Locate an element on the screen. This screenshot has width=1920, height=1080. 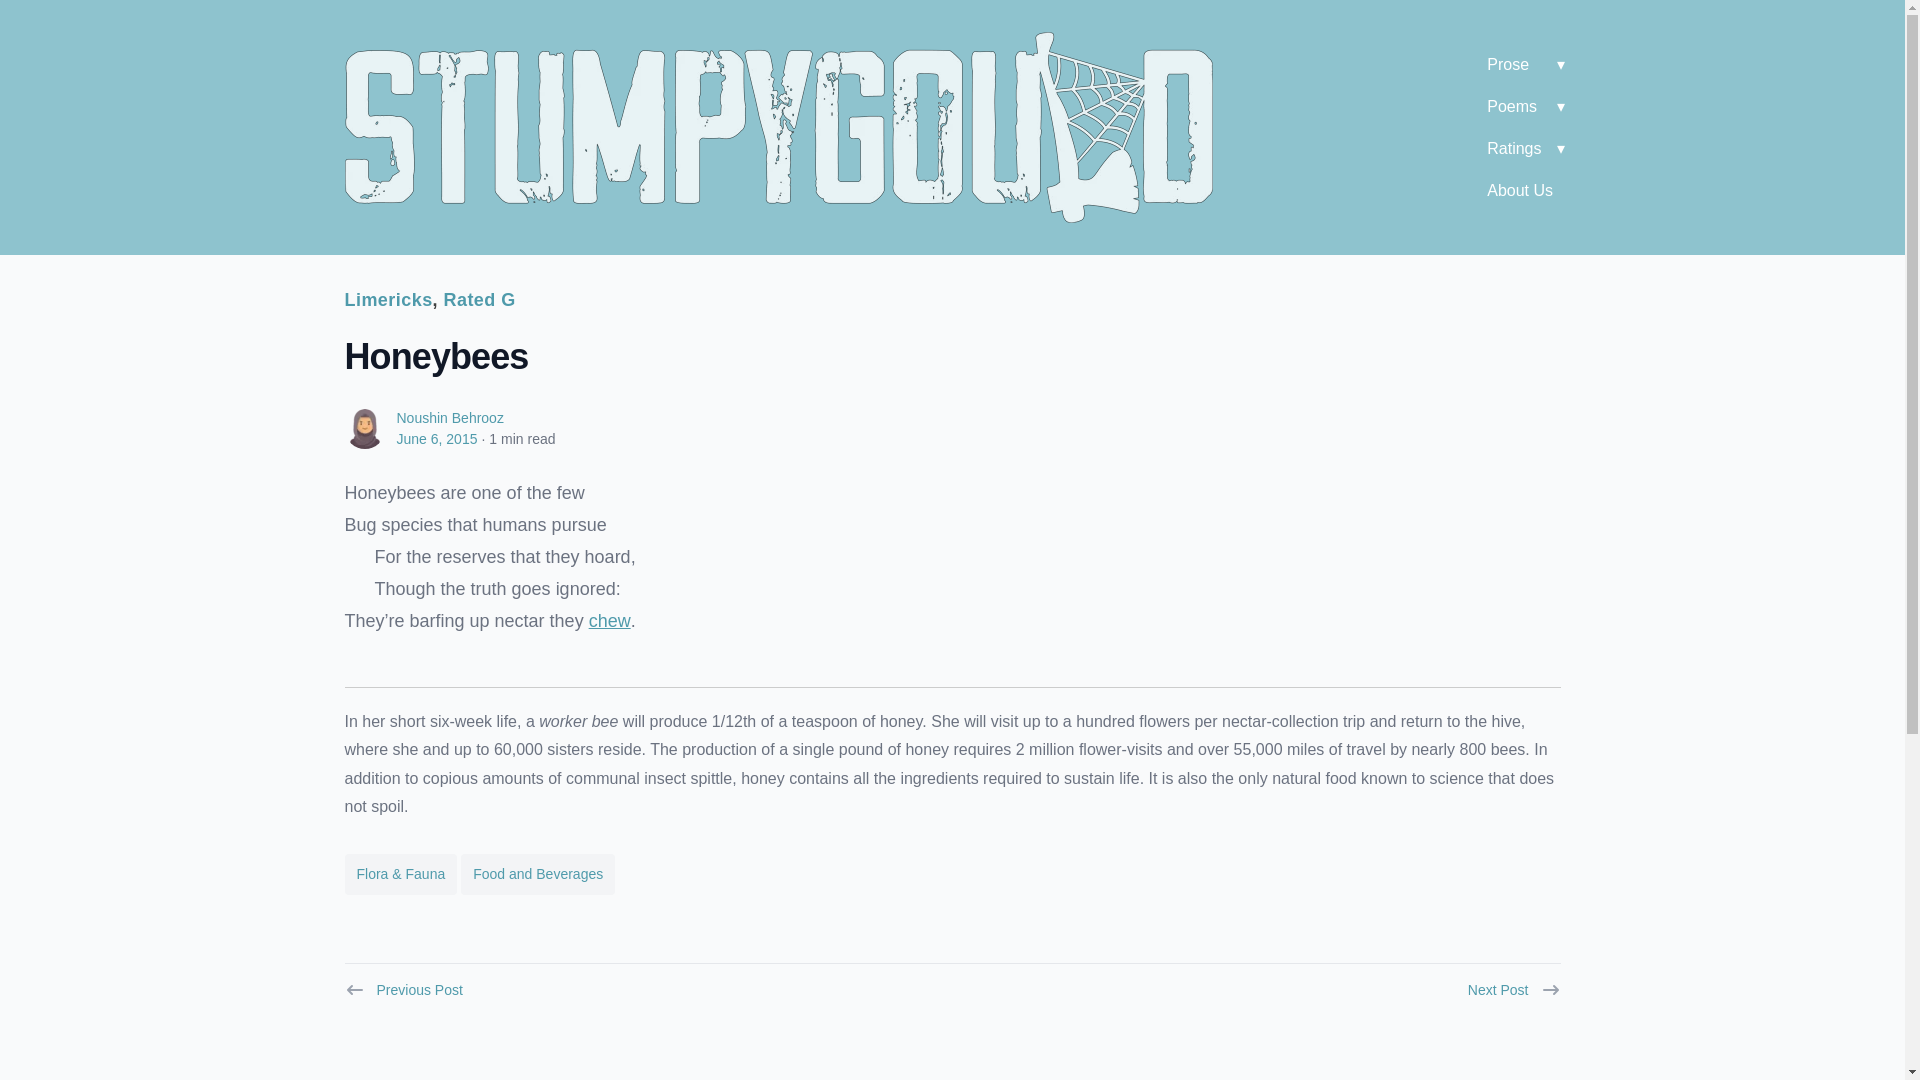
Noushin Behrooz is located at coordinates (449, 418).